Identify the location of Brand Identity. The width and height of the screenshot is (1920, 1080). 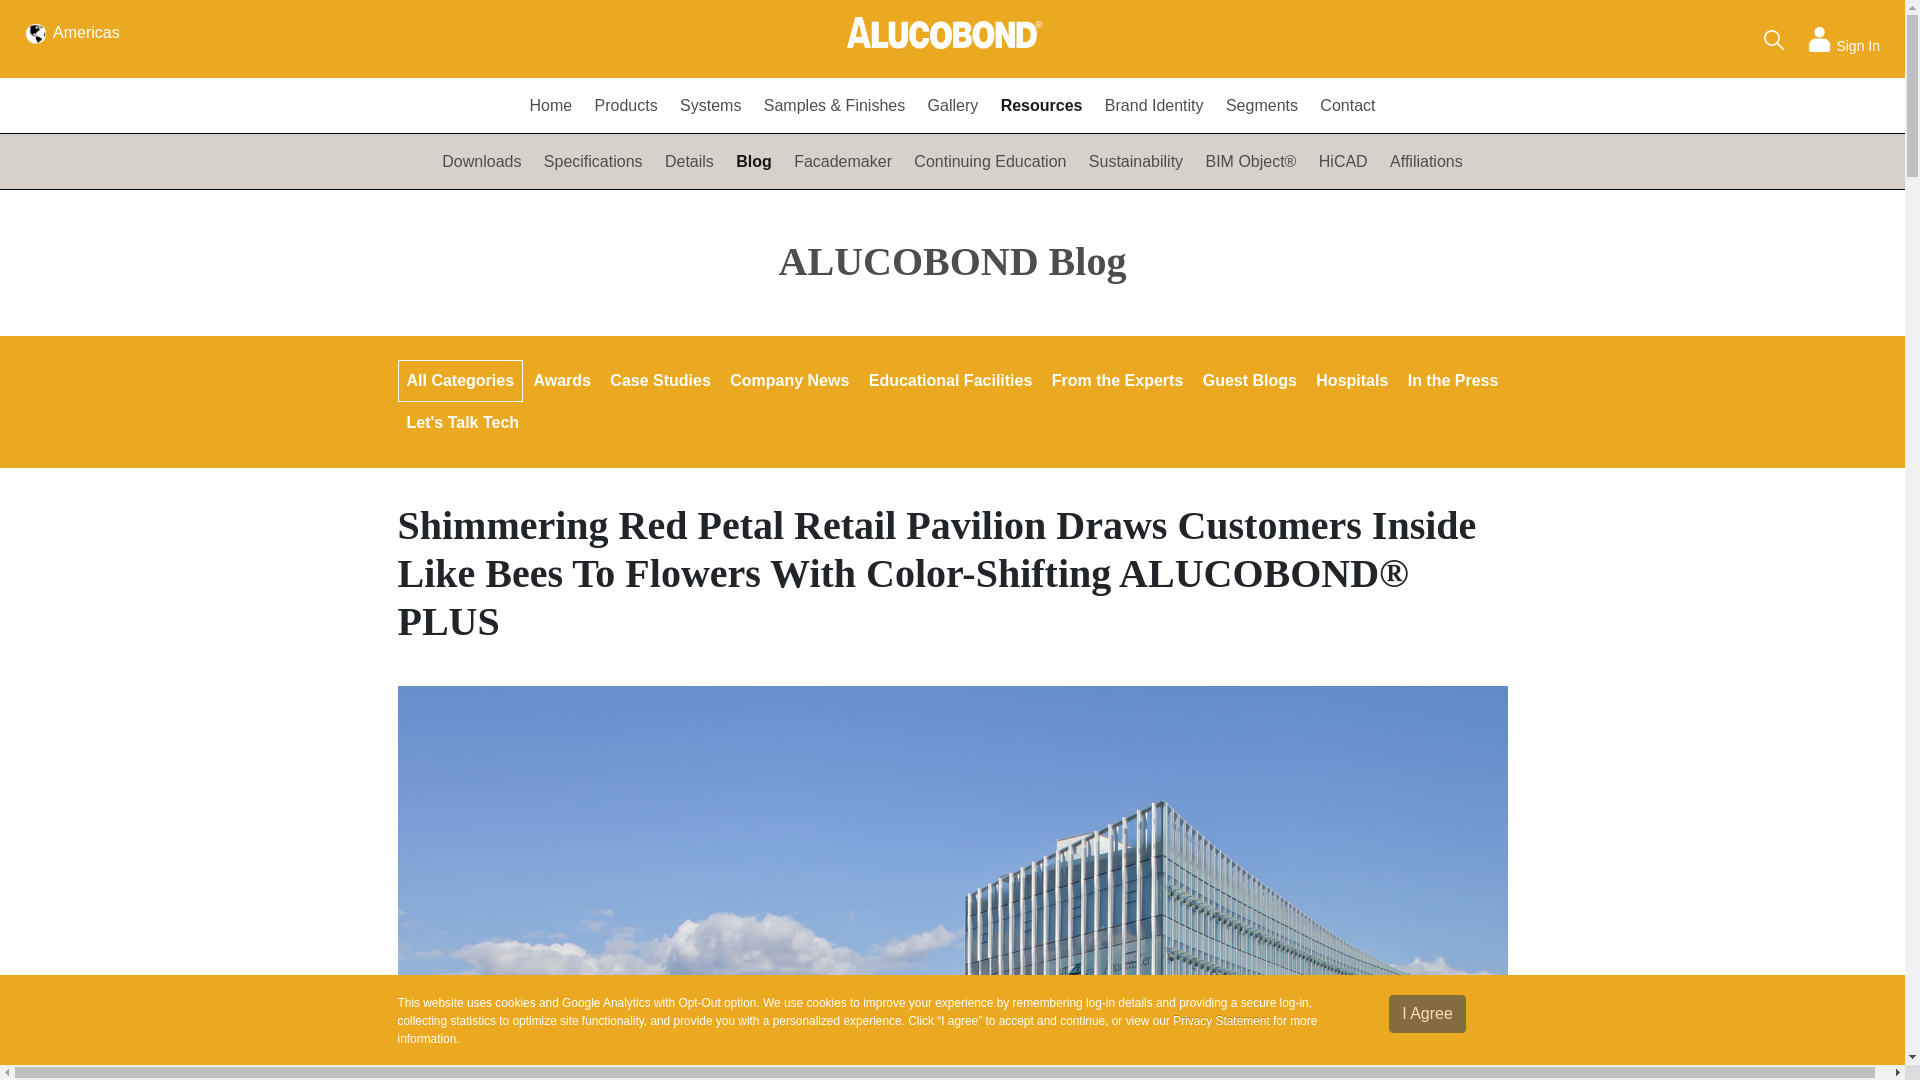
(1154, 106).